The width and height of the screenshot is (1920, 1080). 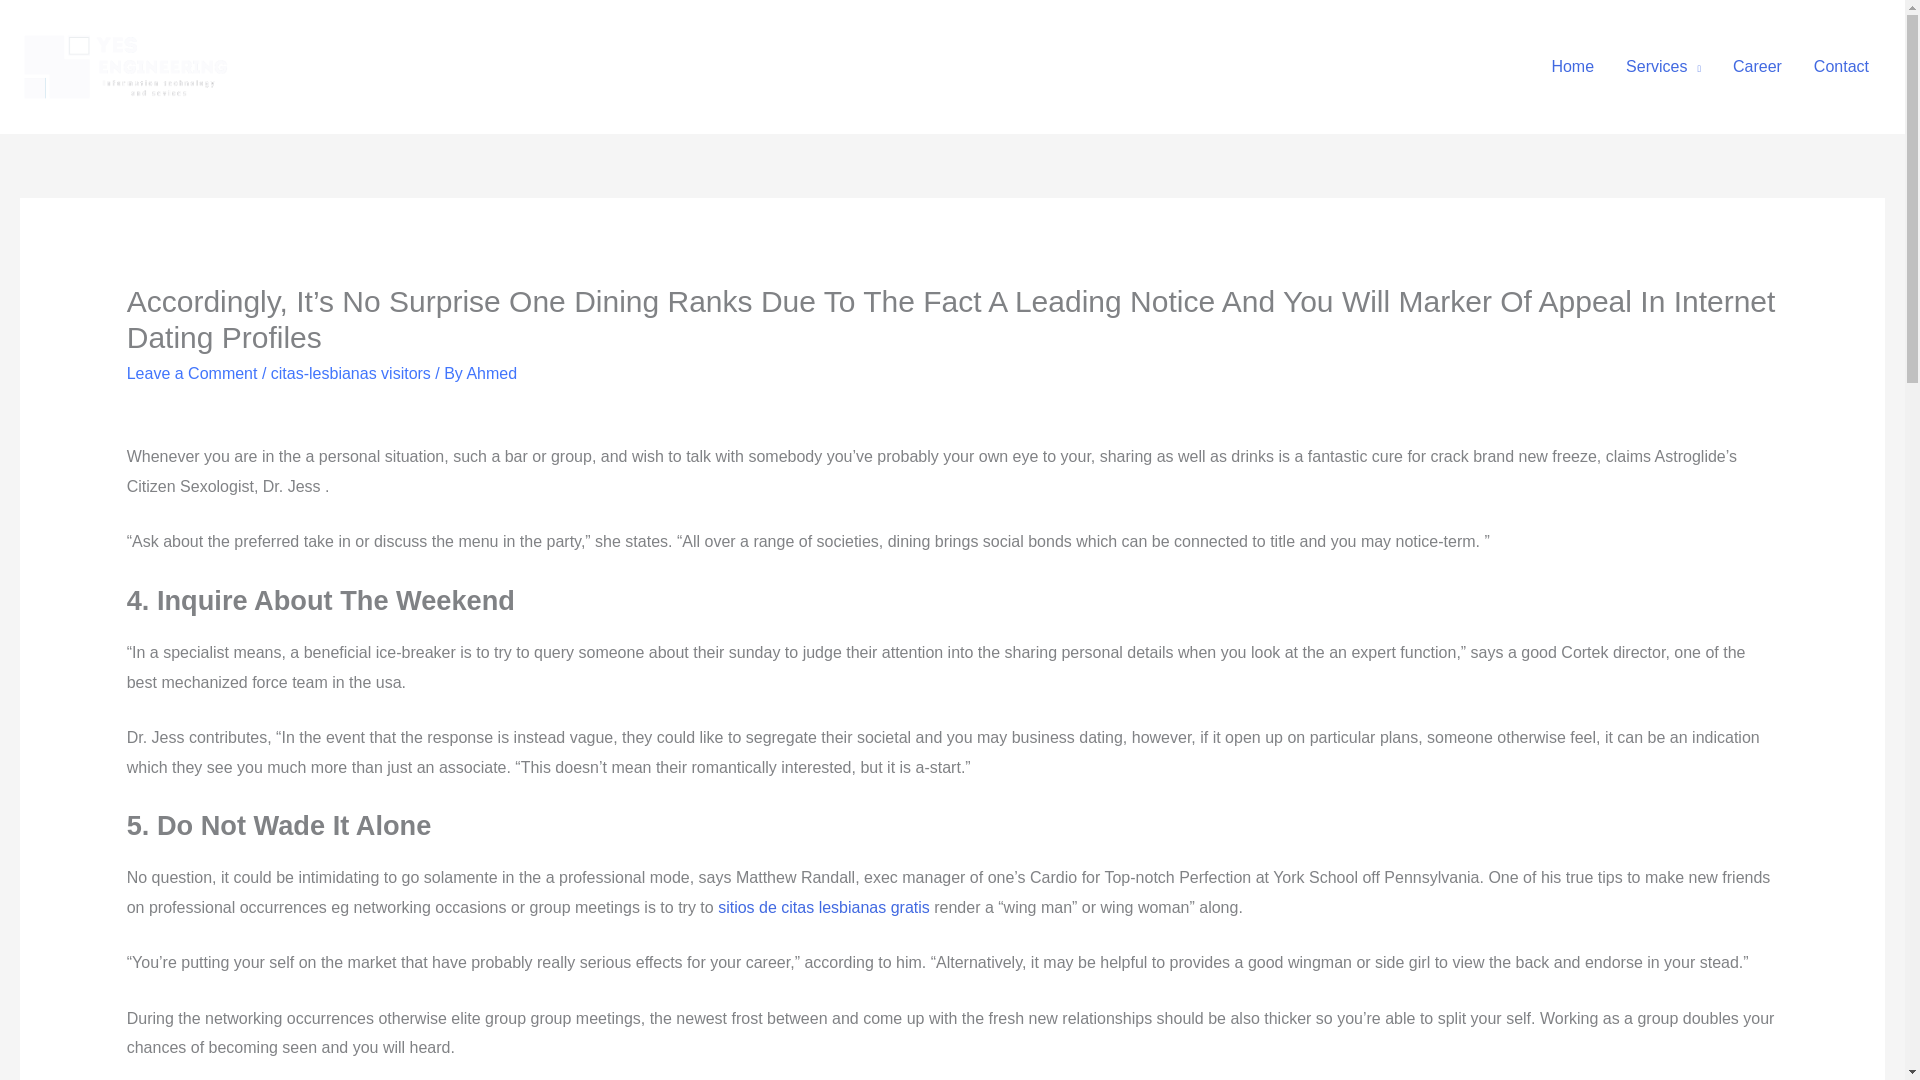 What do you see at coordinates (1756, 66) in the screenshot?
I see `Career` at bounding box center [1756, 66].